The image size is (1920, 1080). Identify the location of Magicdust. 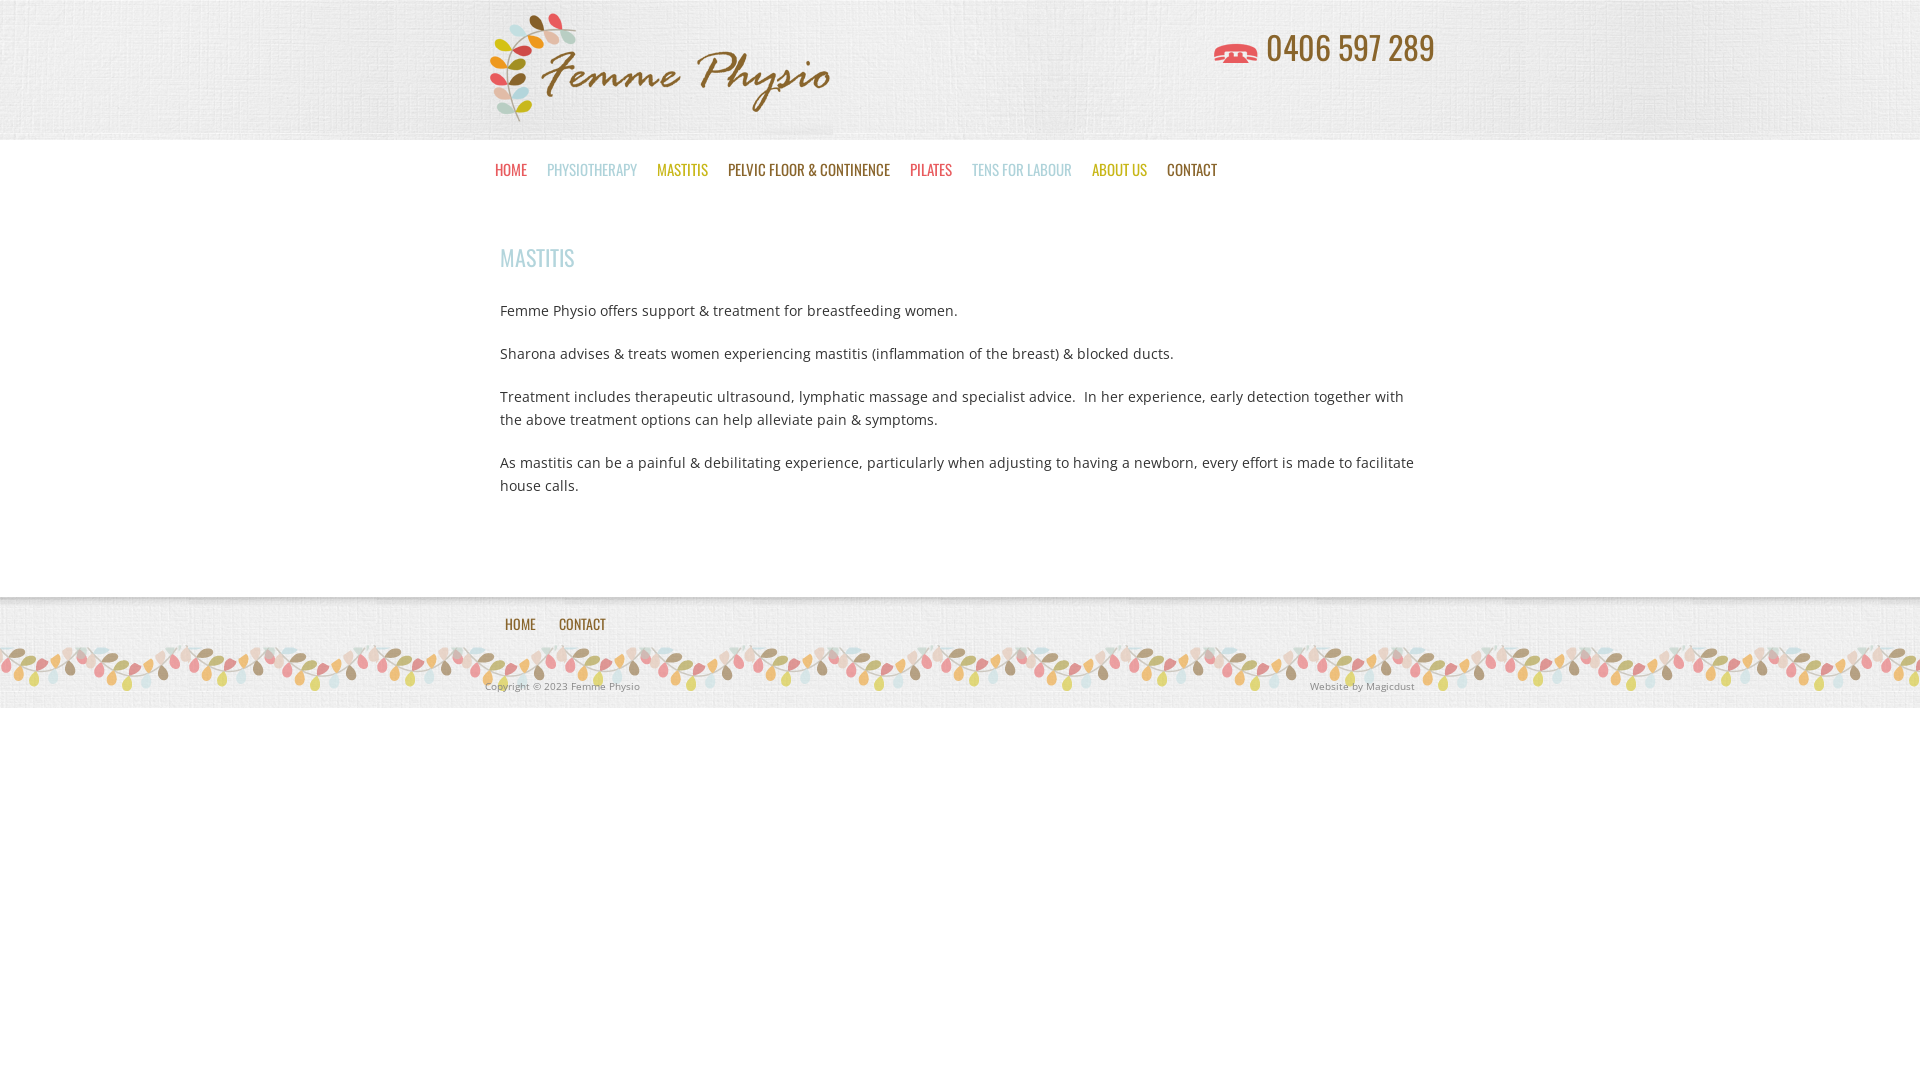
(1390, 686).